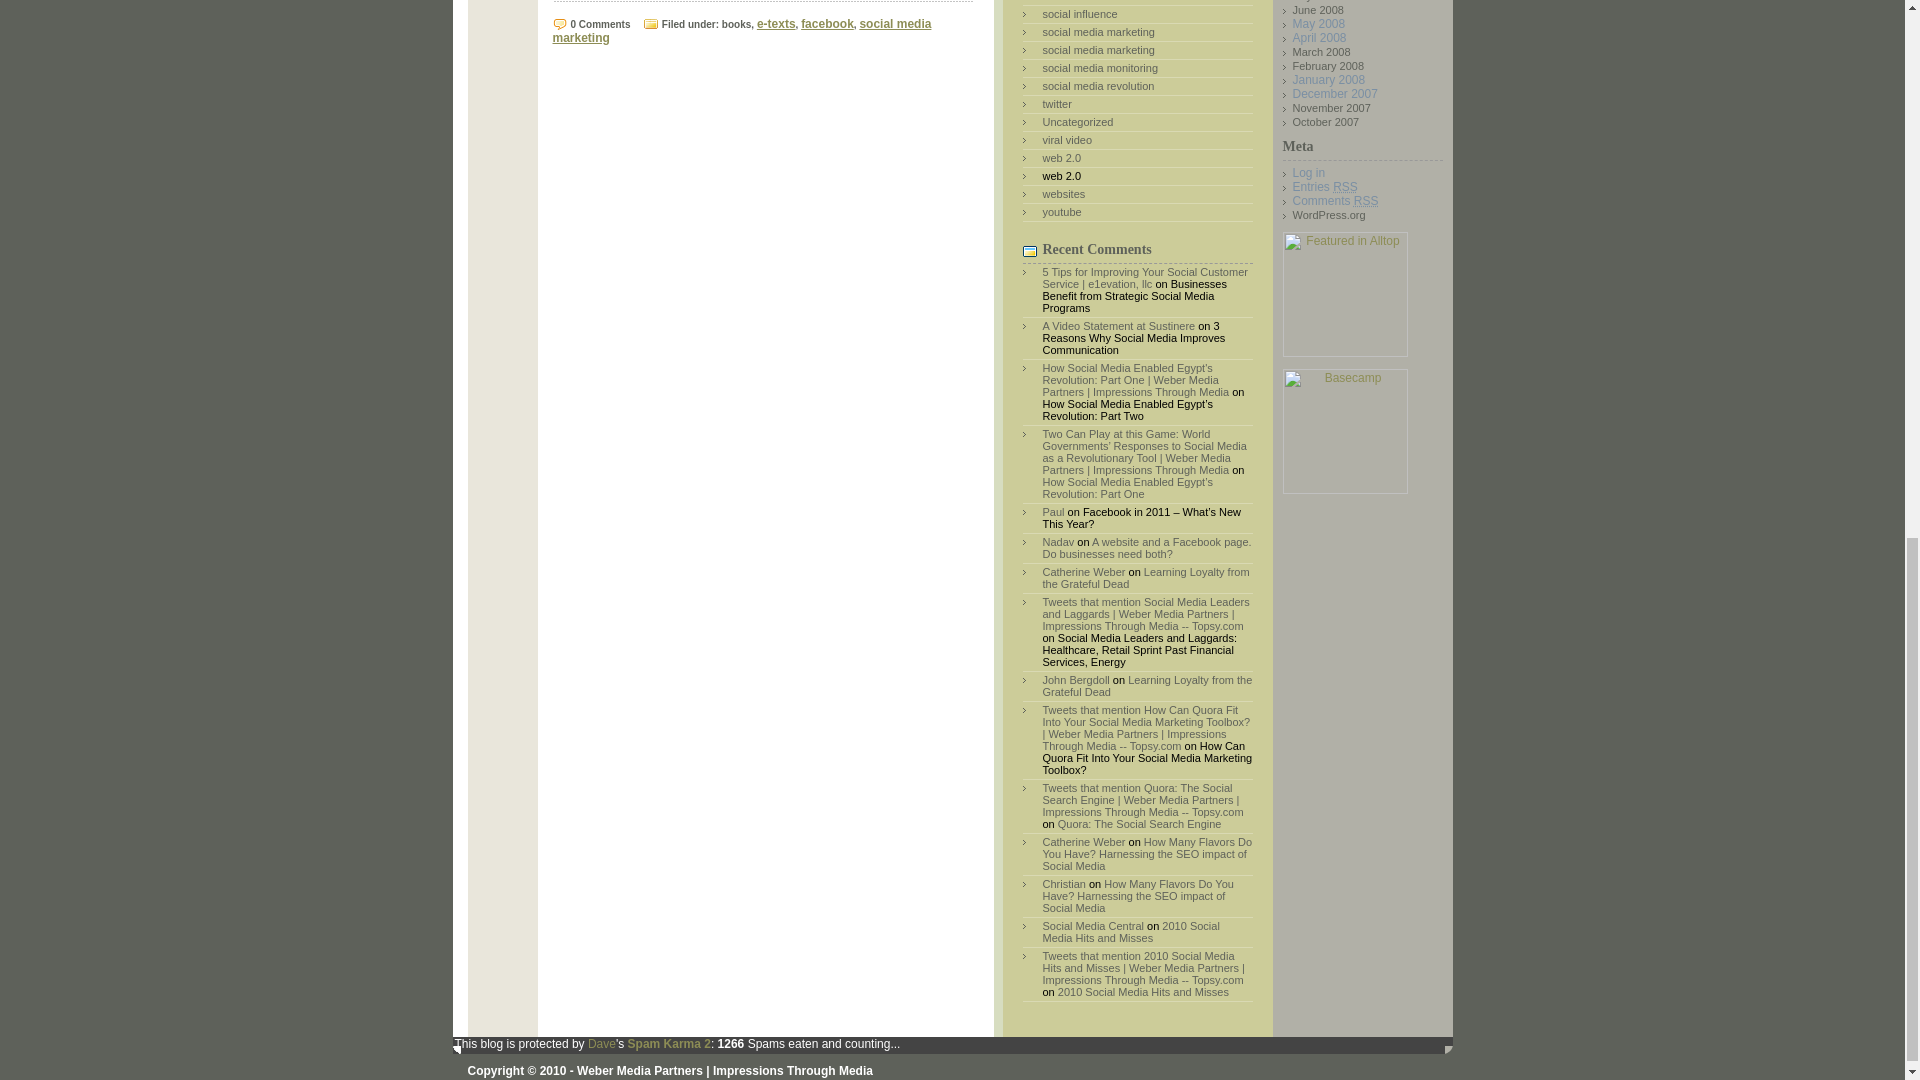 This screenshot has height=1080, width=1920. What do you see at coordinates (1146, 577) in the screenshot?
I see `Learning Loyalty from the Grateful Dead` at bounding box center [1146, 577].